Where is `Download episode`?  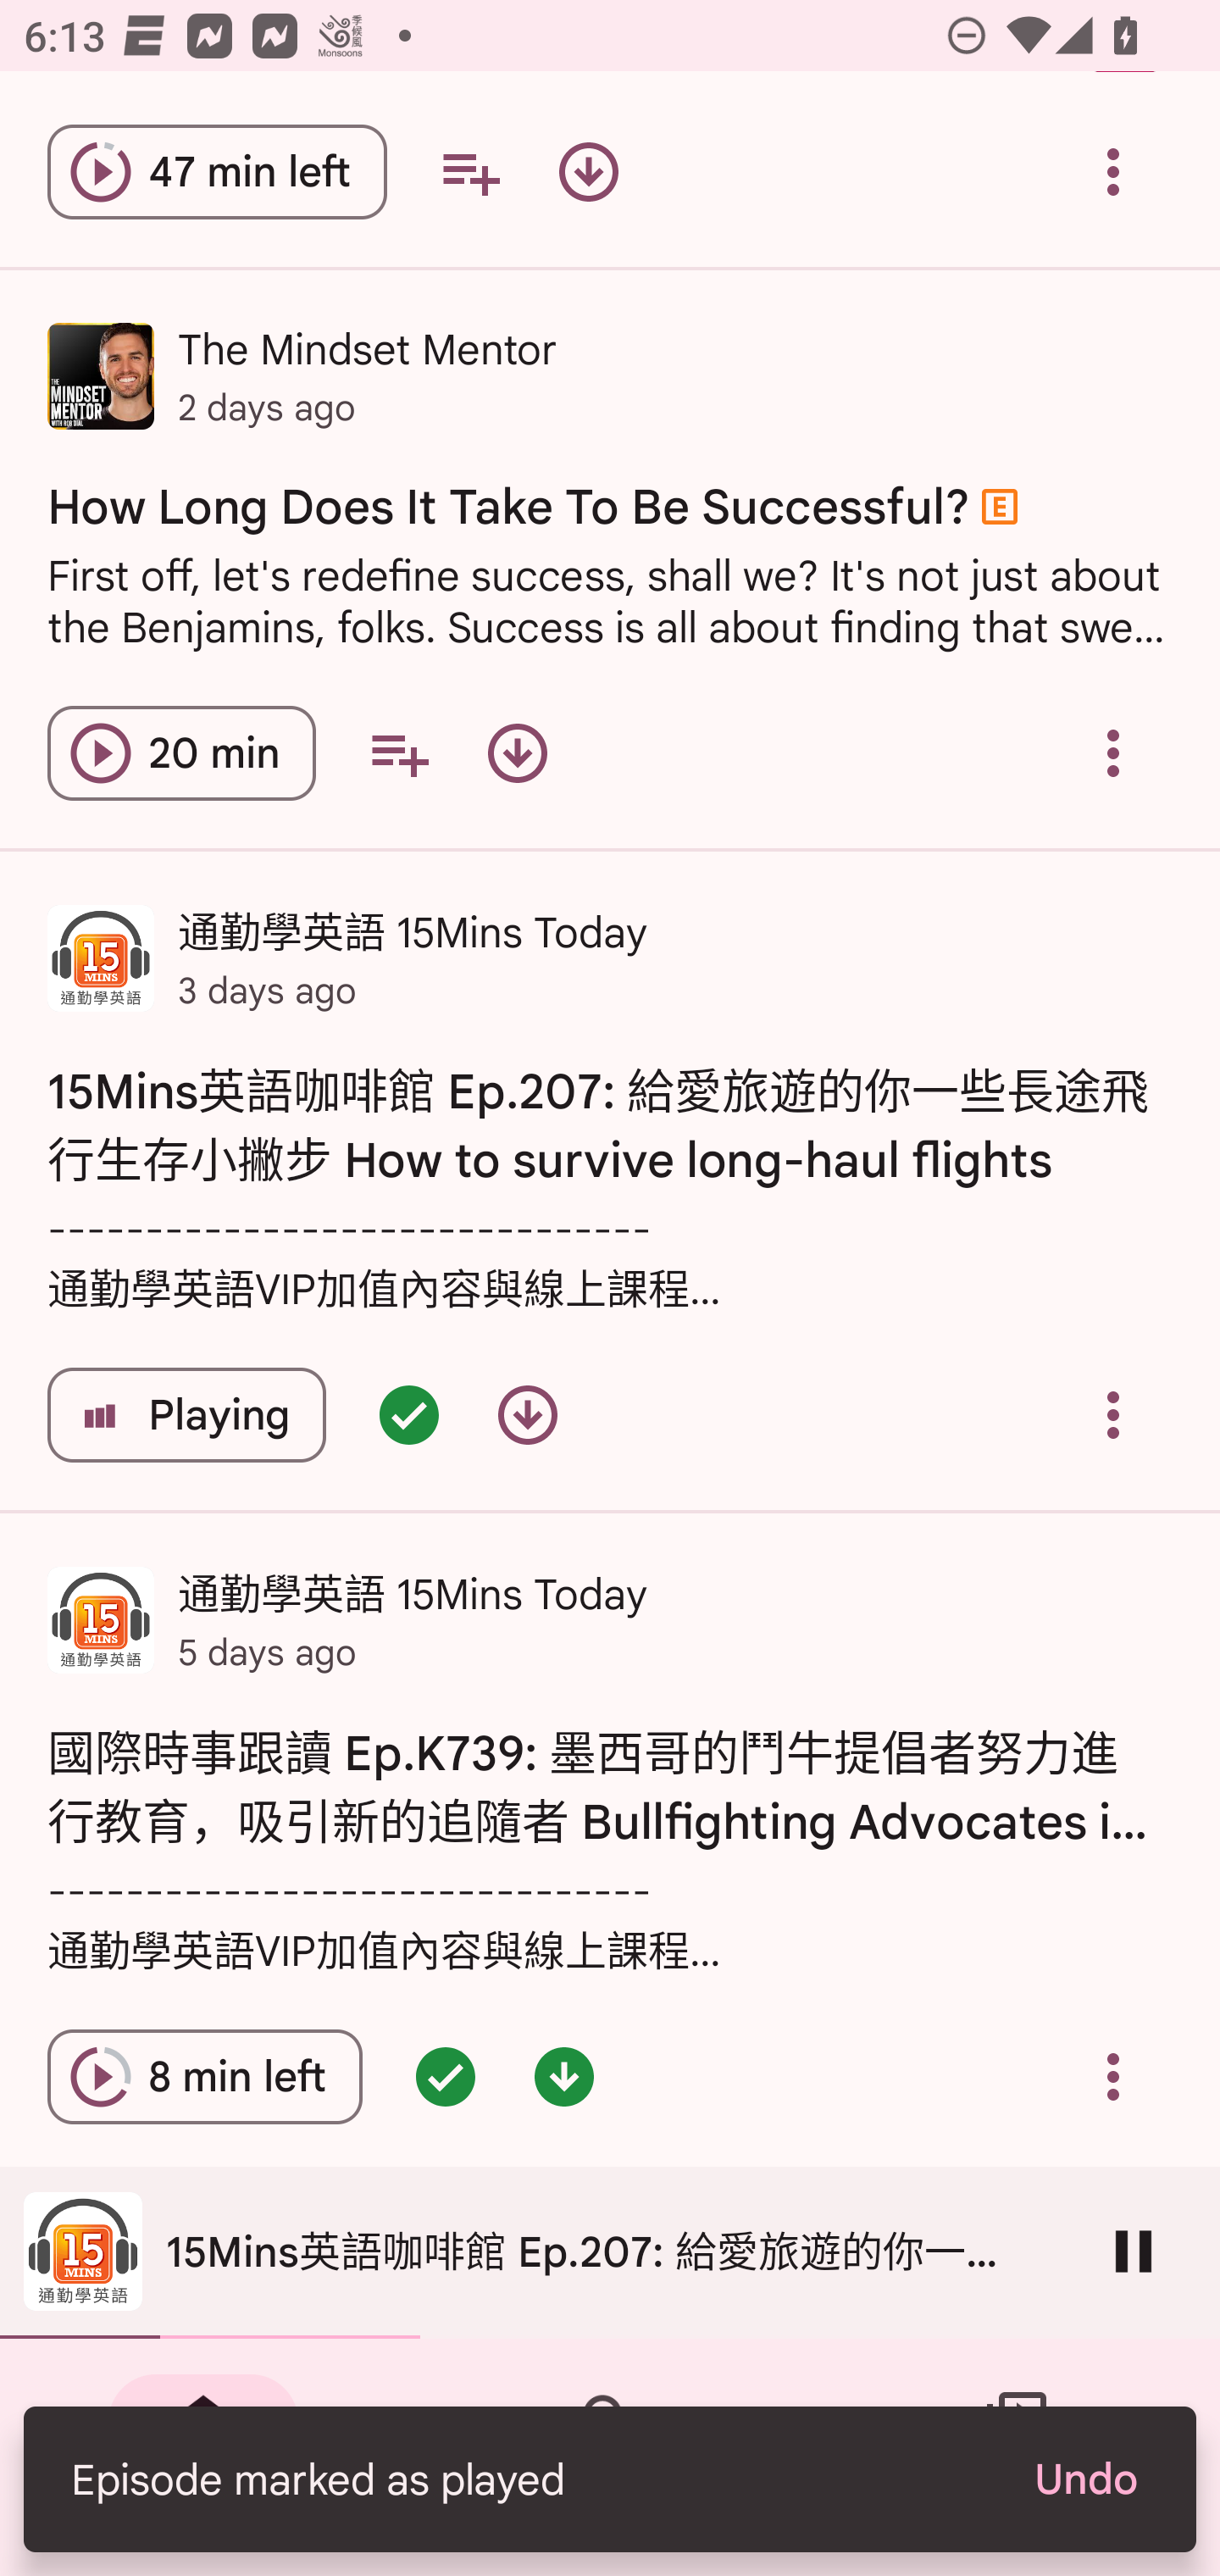 Download episode is located at coordinates (527, 1415).